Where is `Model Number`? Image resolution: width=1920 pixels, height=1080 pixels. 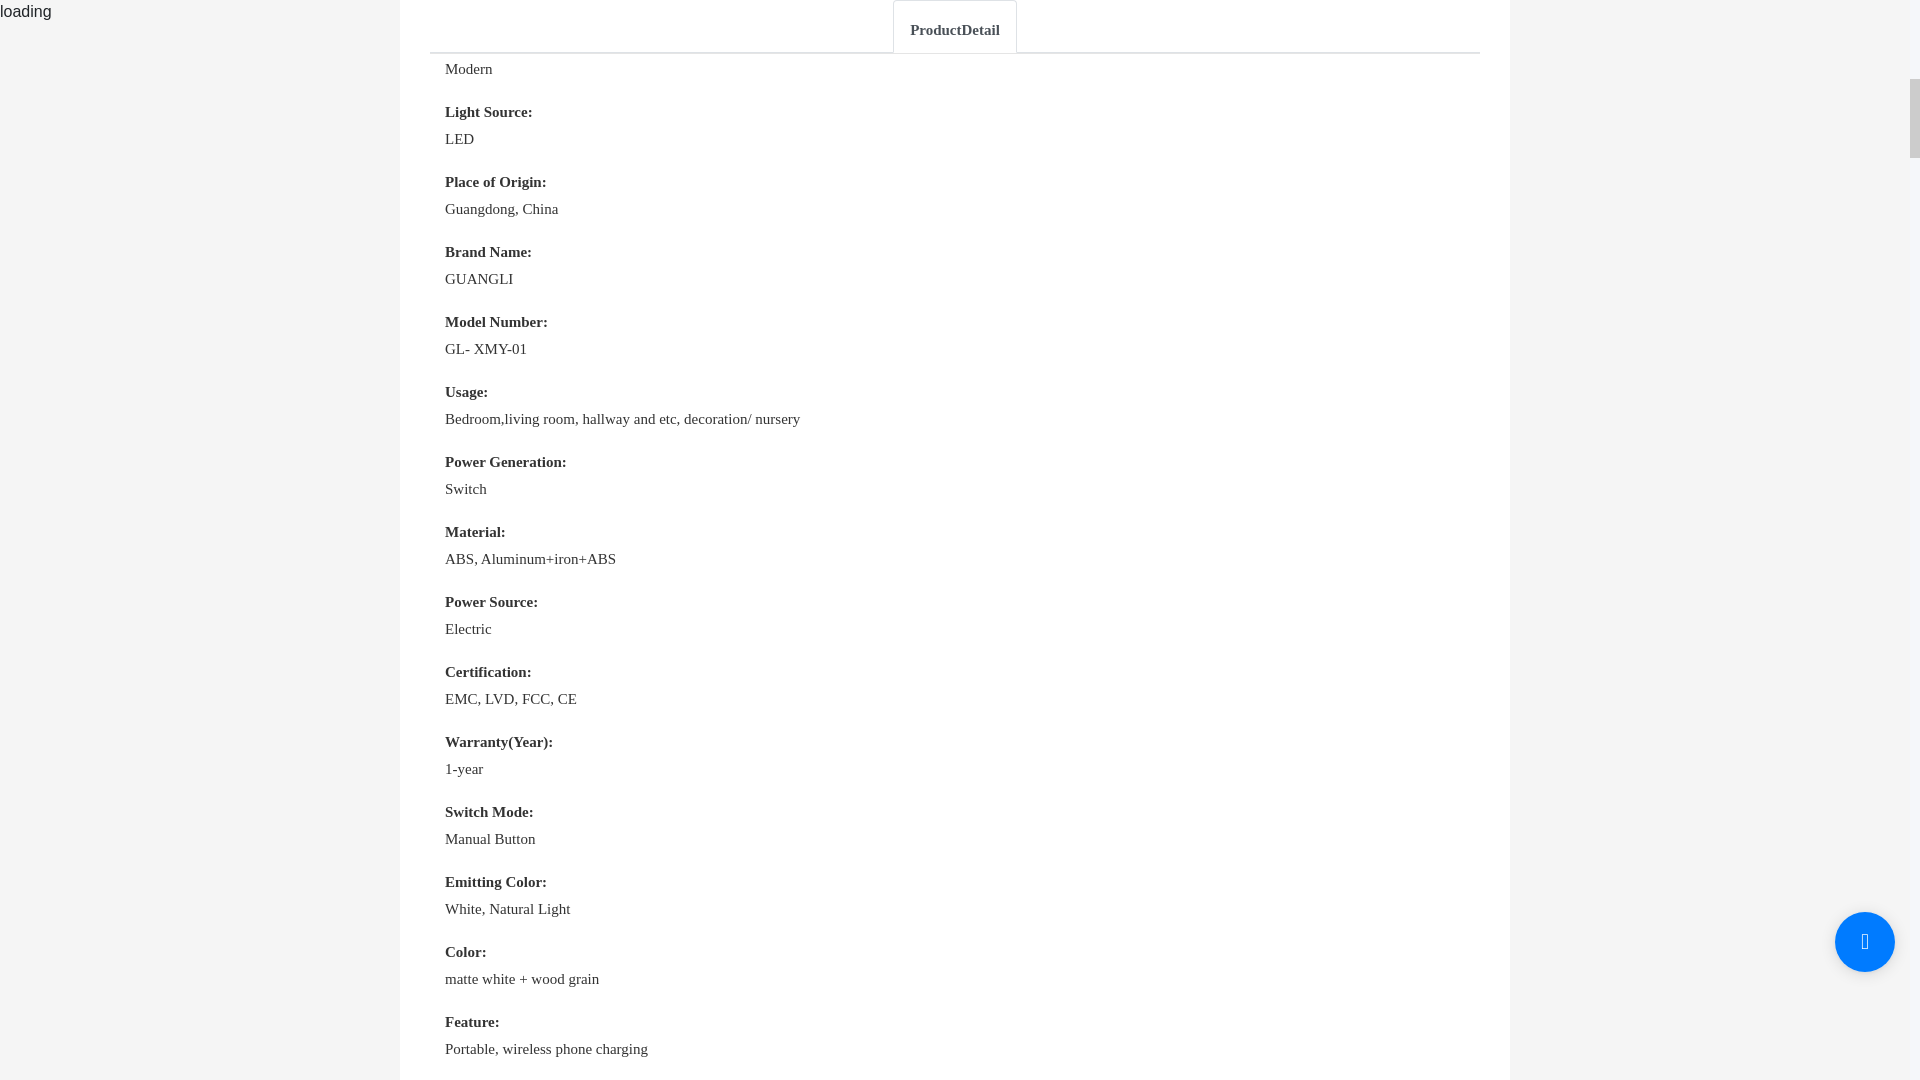
Model Number is located at coordinates (496, 322).